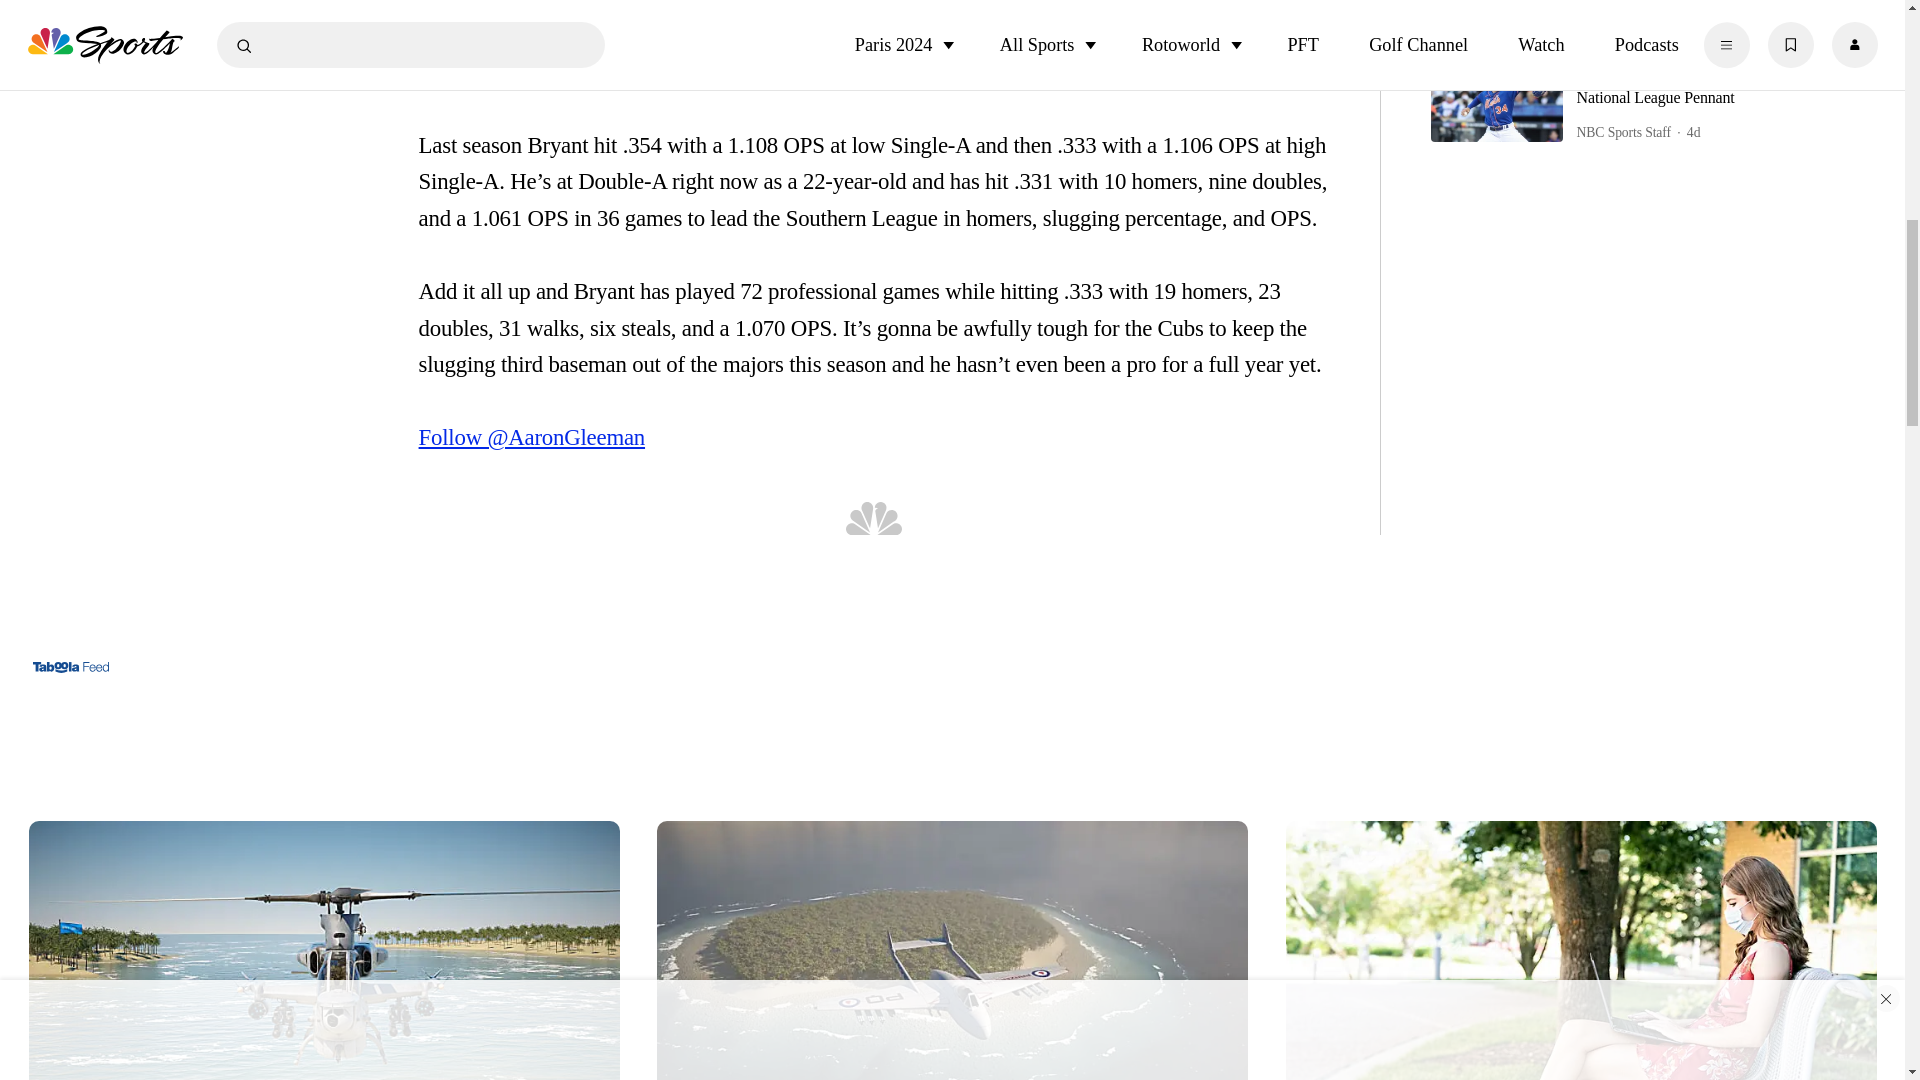 This screenshot has height=1080, width=1920. What do you see at coordinates (324, 944) in the screenshot?
I see `If you own a mouse, play it for 1 minute.` at bounding box center [324, 944].